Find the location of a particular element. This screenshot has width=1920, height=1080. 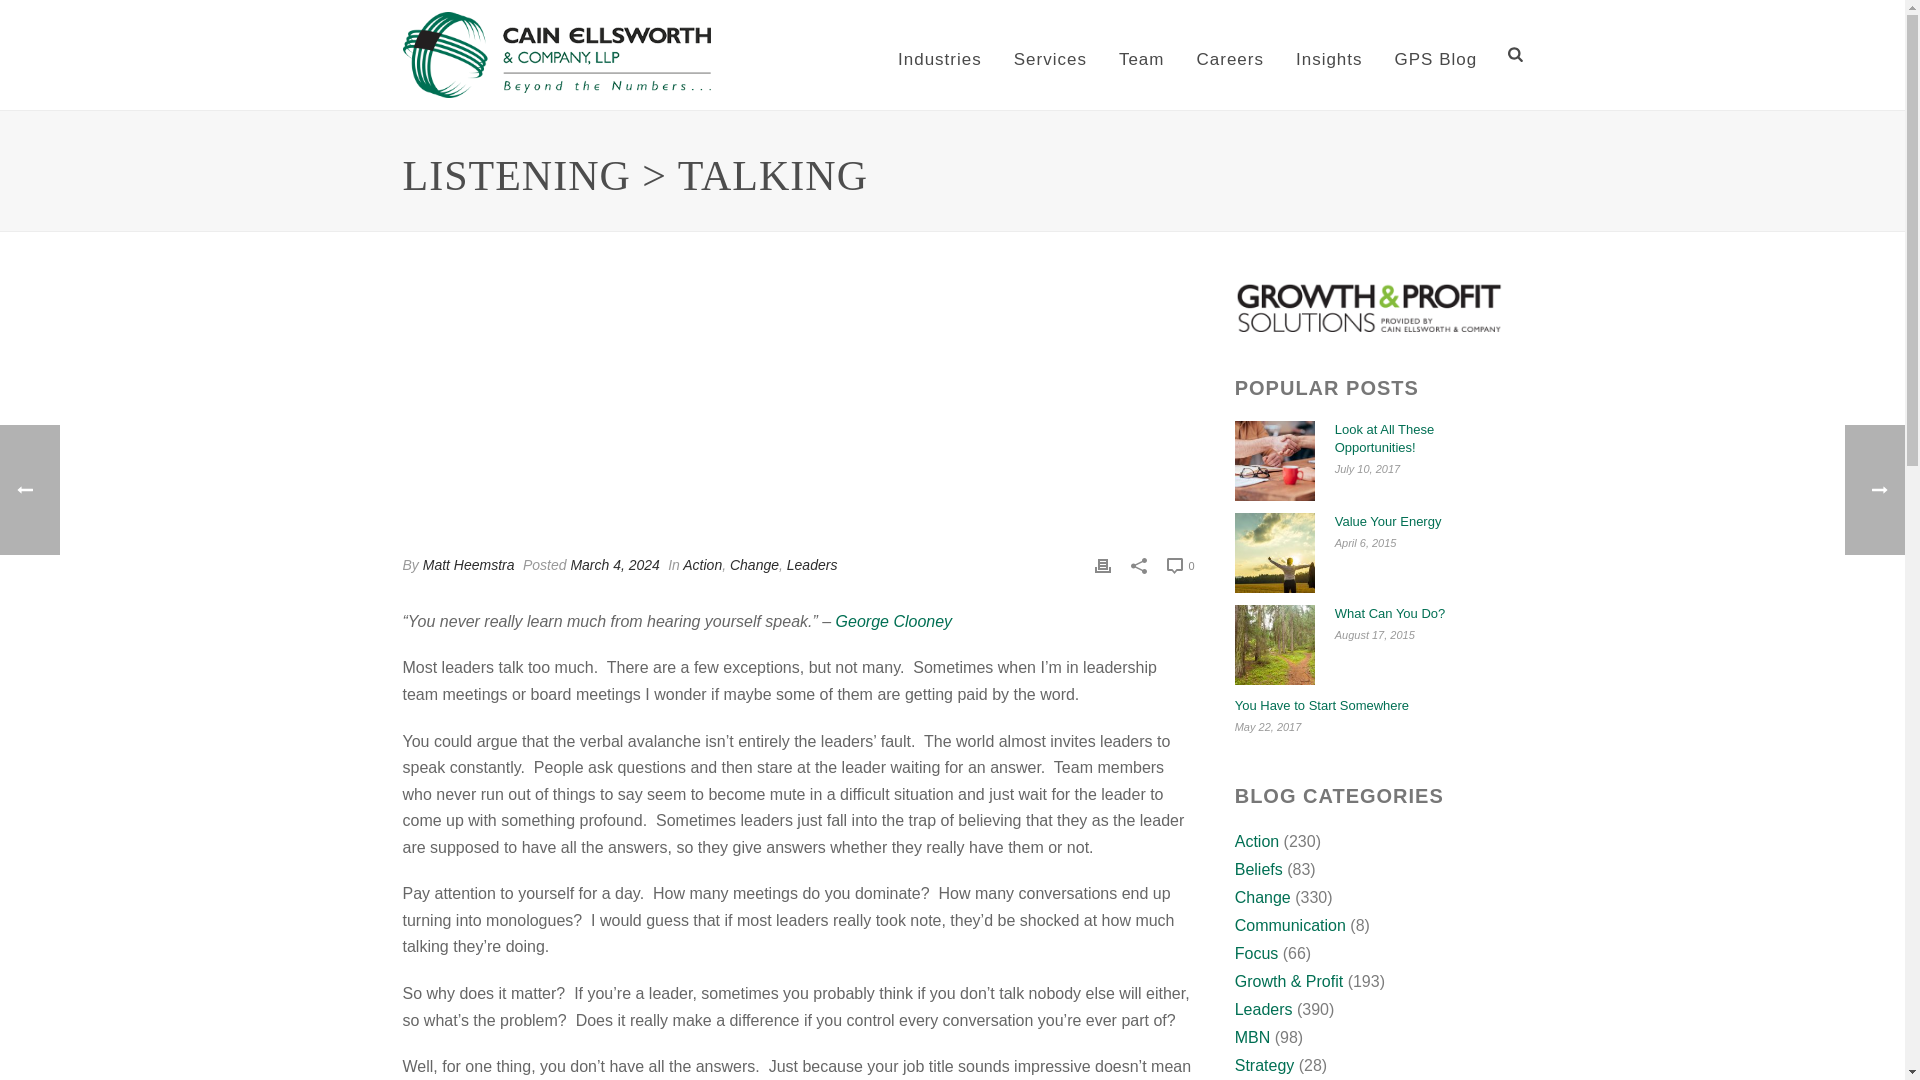

Action is located at coordinates (702, 565).